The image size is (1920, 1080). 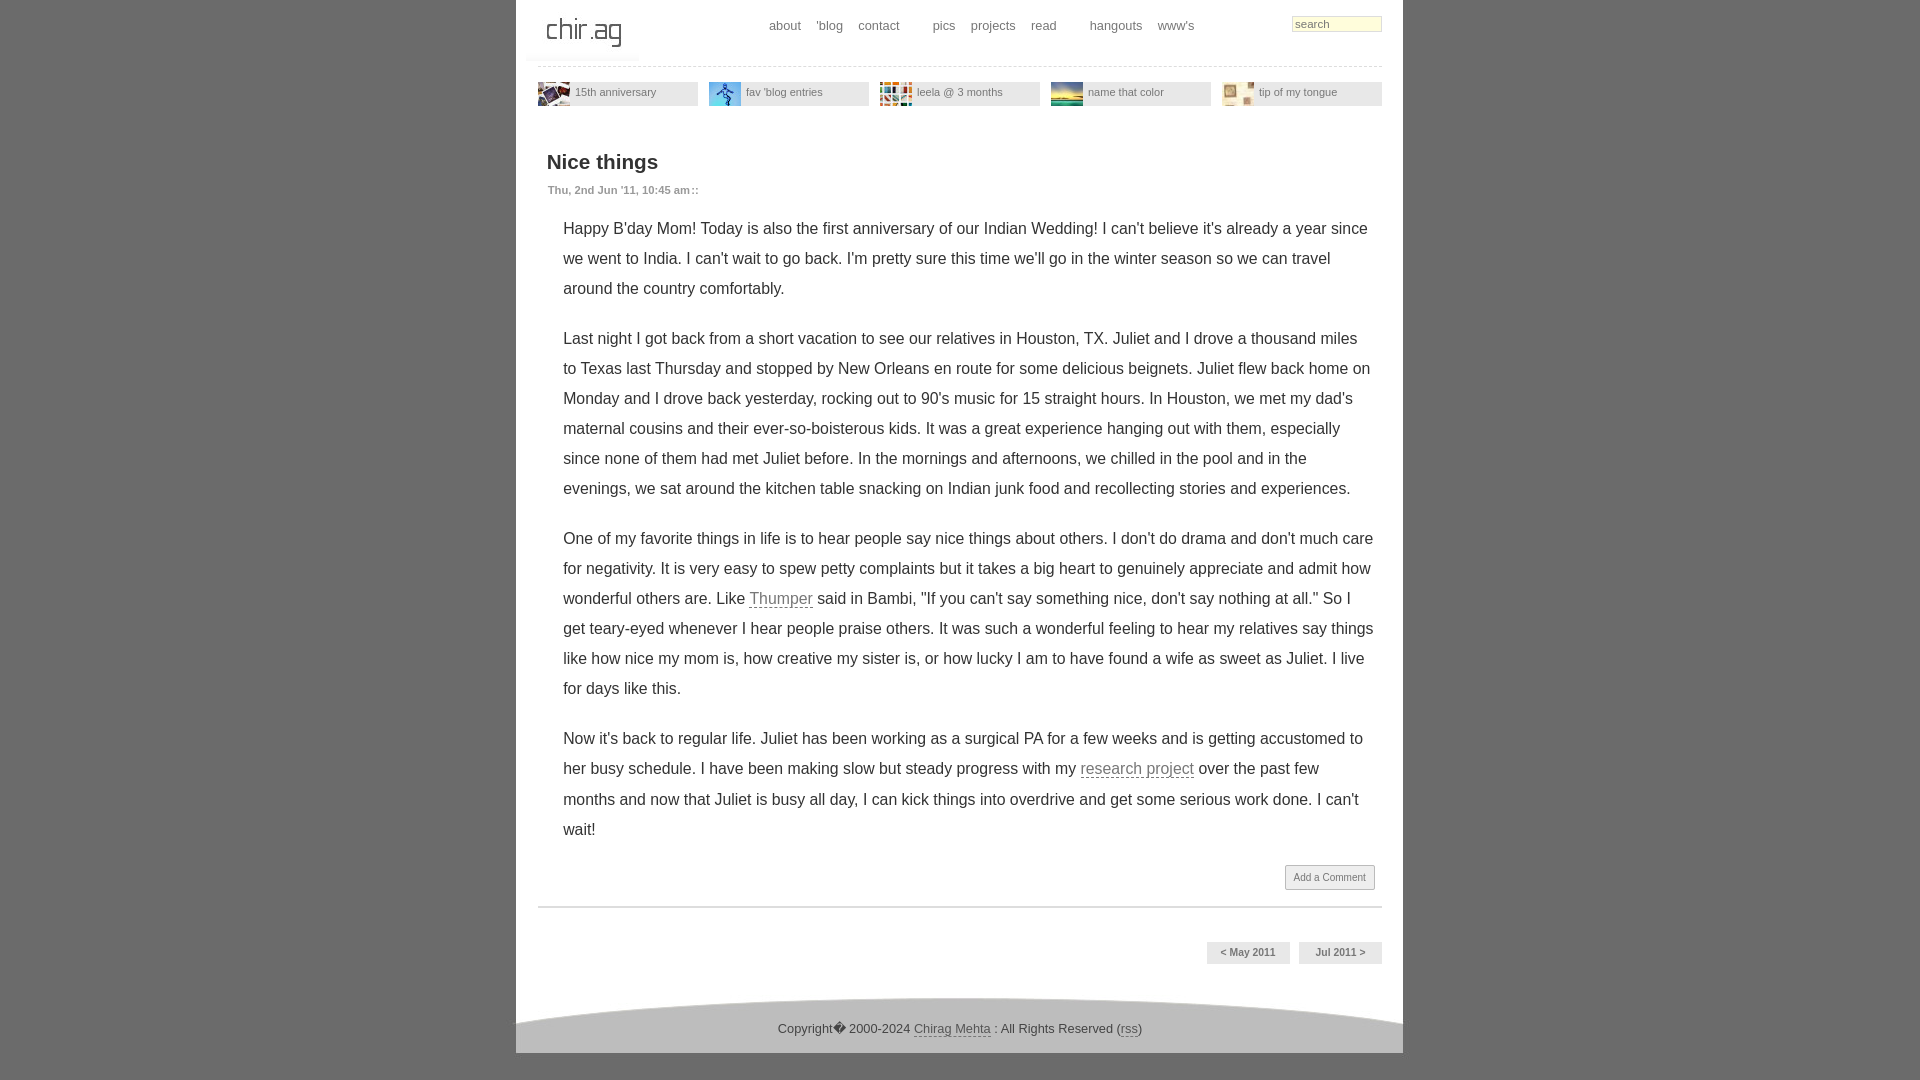 What do you see at coordinates (1337, 24) in the screenshot?
I see `search` at bounding box center [1337, 24].